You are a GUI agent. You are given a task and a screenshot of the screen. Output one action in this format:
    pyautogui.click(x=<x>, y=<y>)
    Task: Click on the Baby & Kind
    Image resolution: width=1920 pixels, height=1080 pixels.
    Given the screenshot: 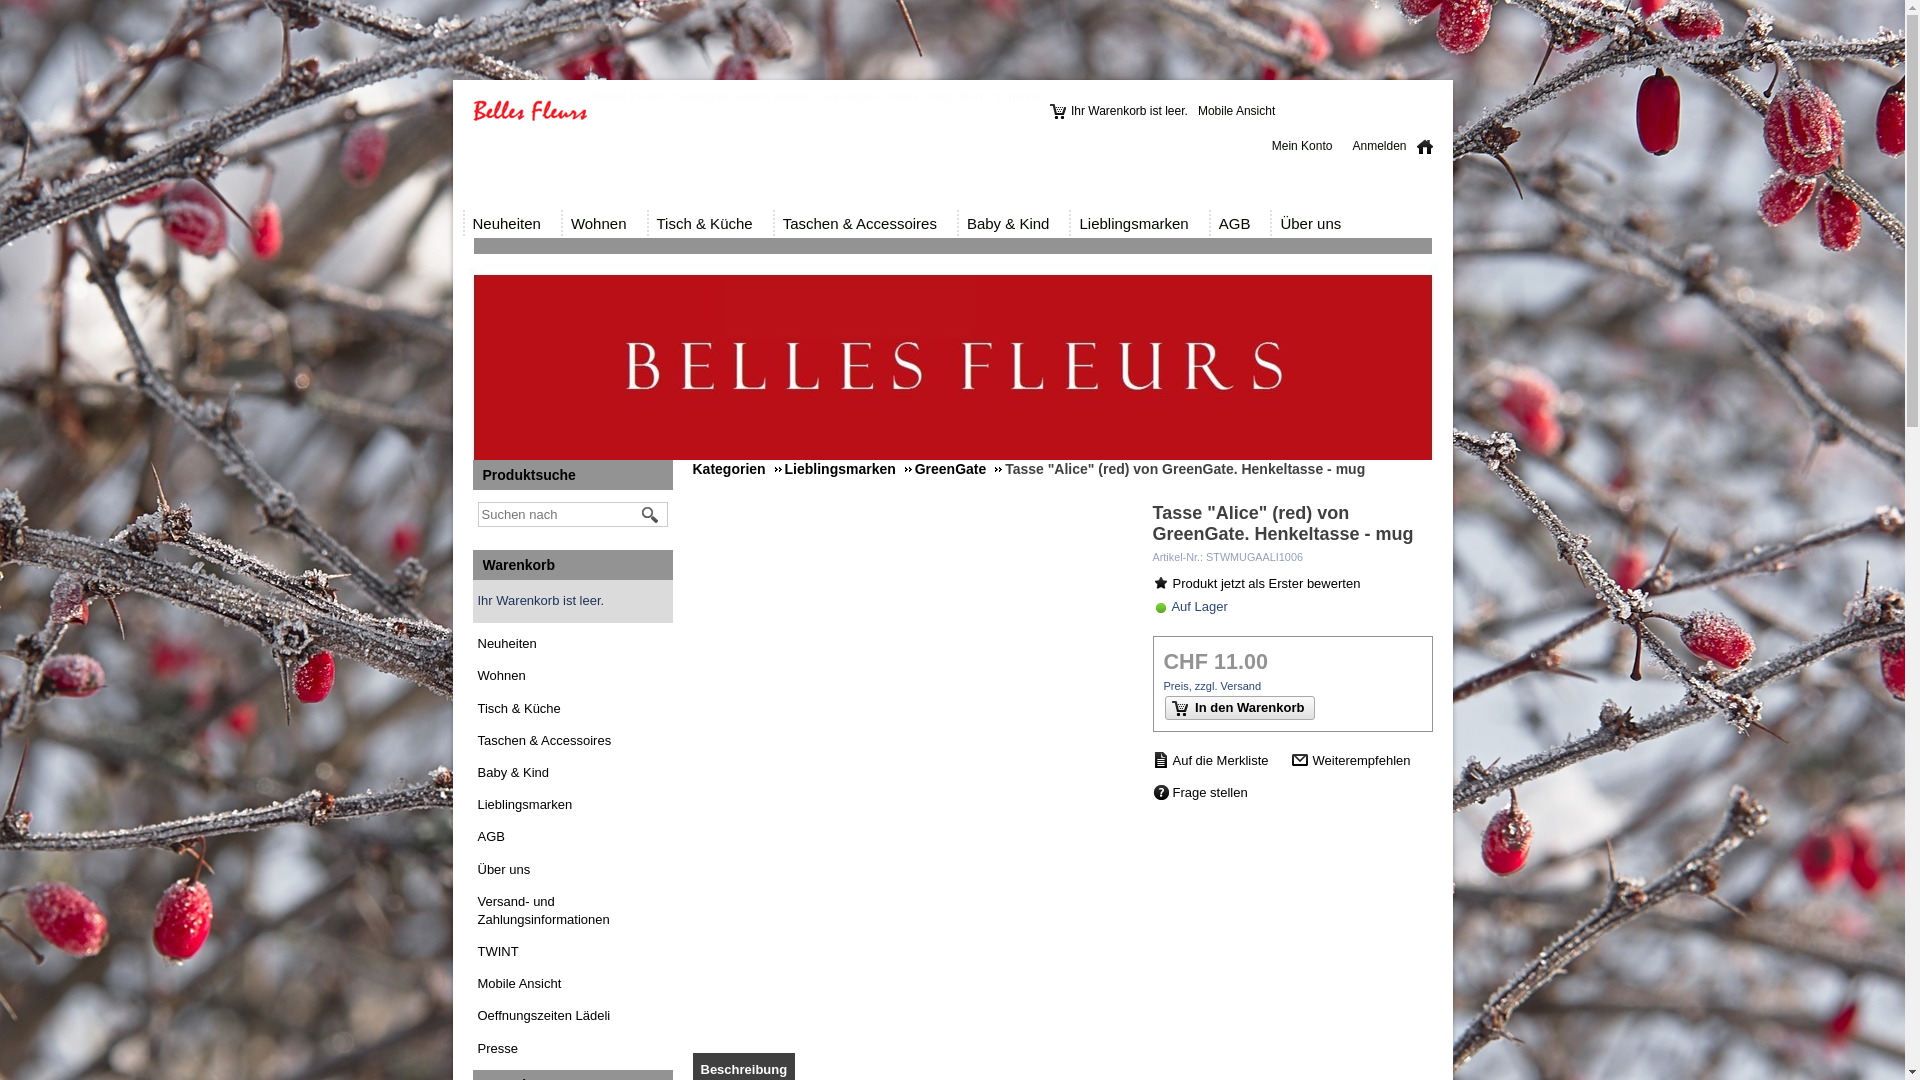 What is the action you would take?
    pyautogui.click(x=573, y=773)
    